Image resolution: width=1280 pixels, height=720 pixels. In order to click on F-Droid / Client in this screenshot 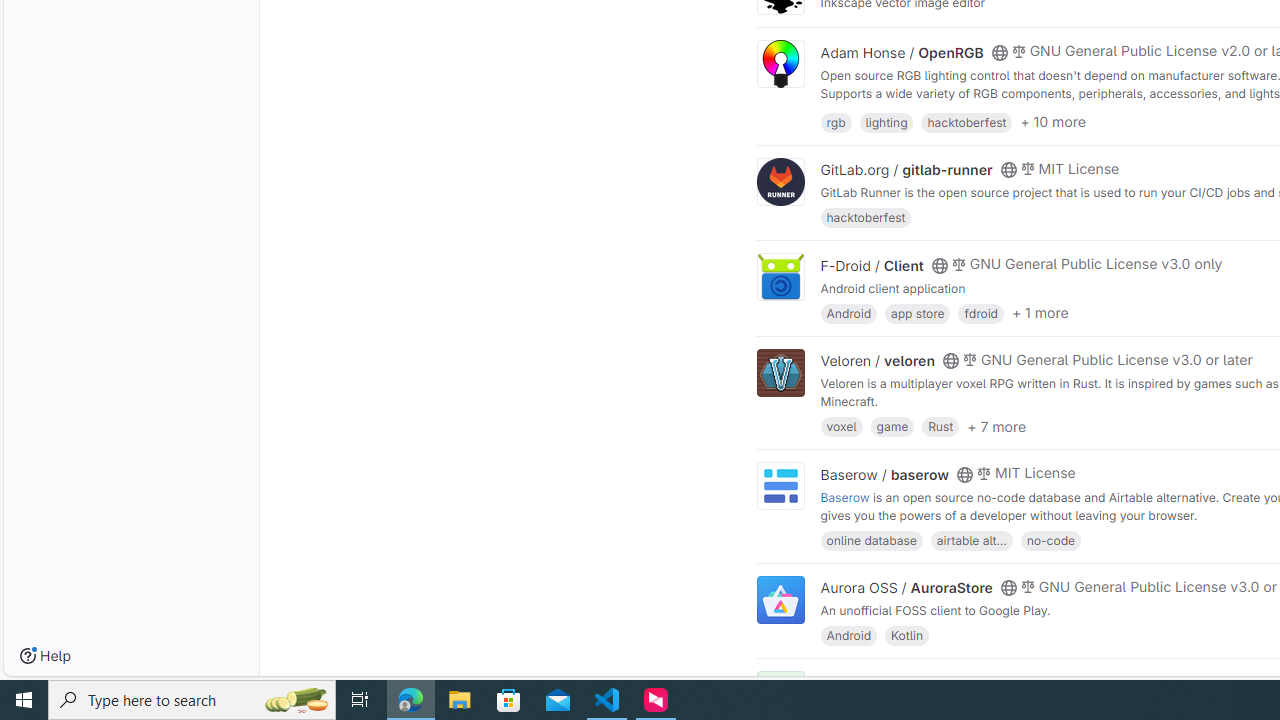, I will do `click(872, 265)`.